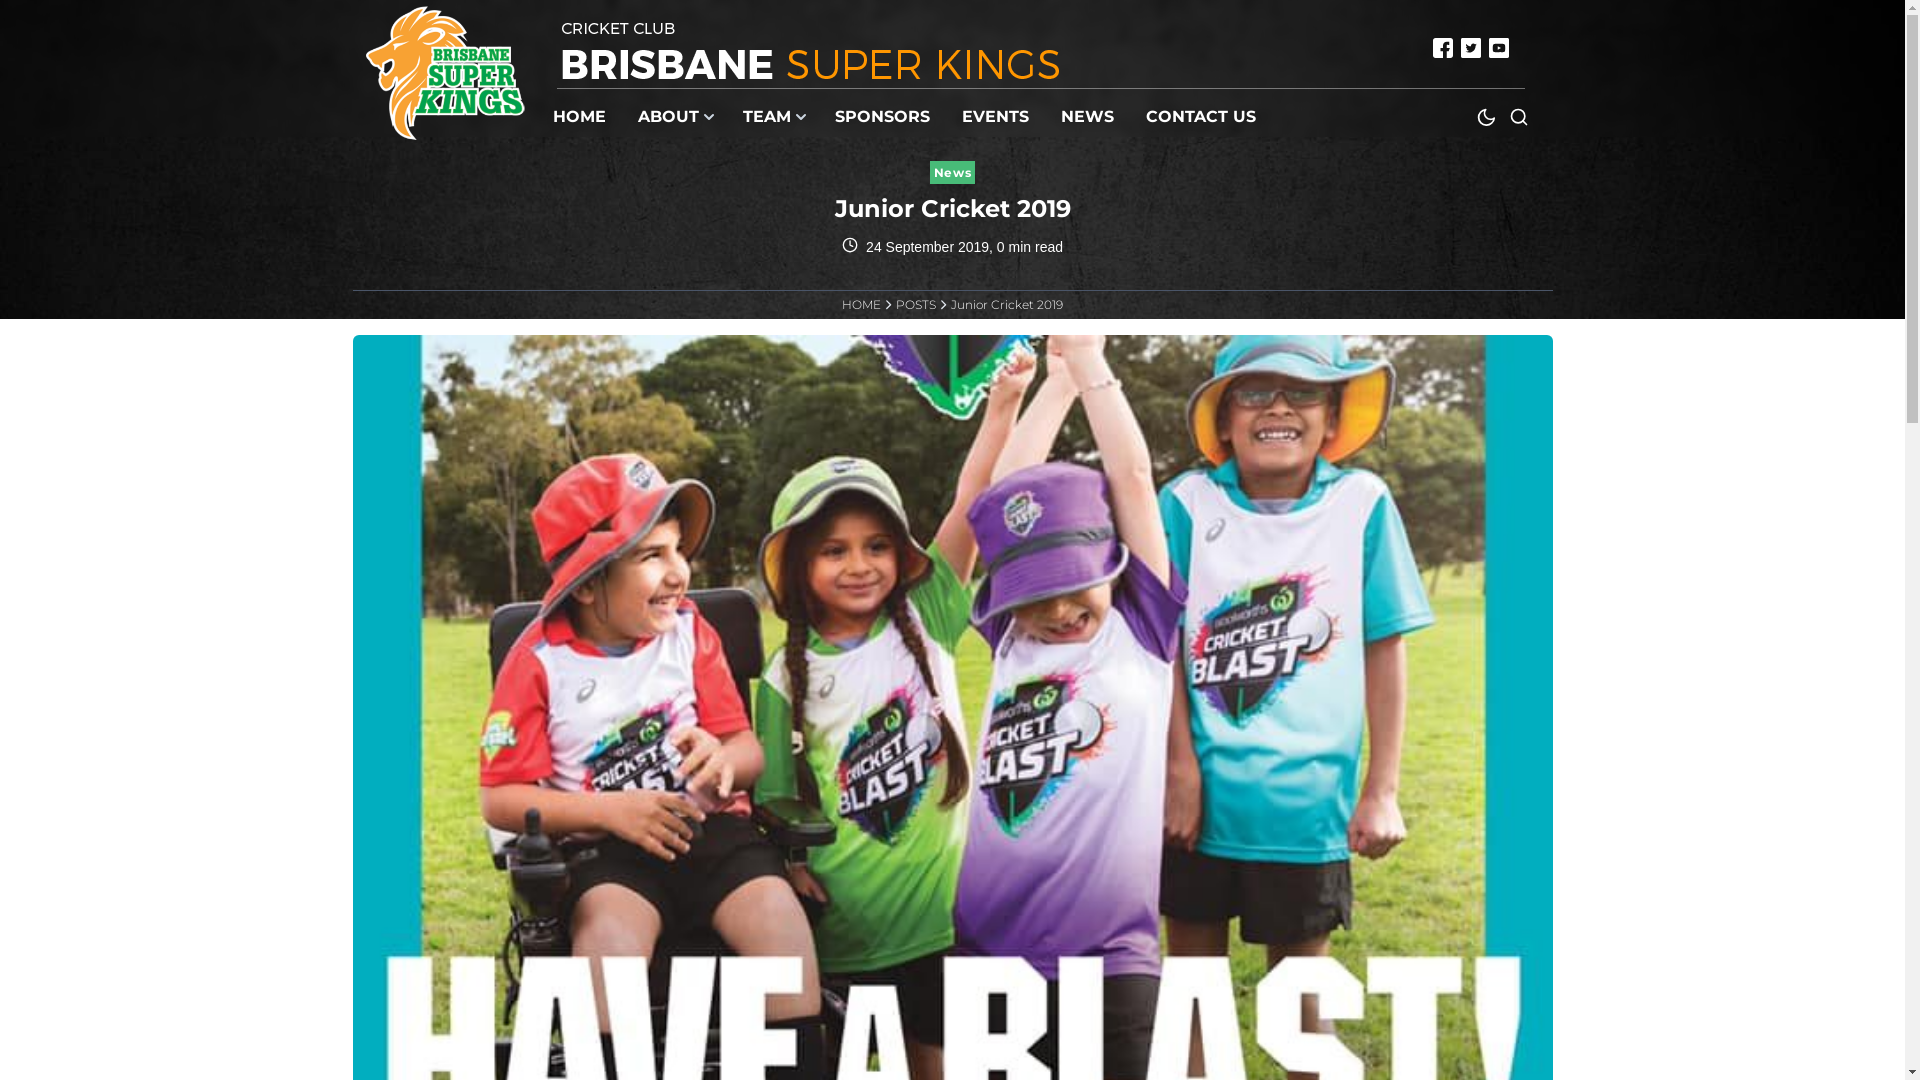 This screenshot has width=1920, height=1080. Describe the element at coordinates (777, 117) in the screenshot. I see `TEAM` at that location.